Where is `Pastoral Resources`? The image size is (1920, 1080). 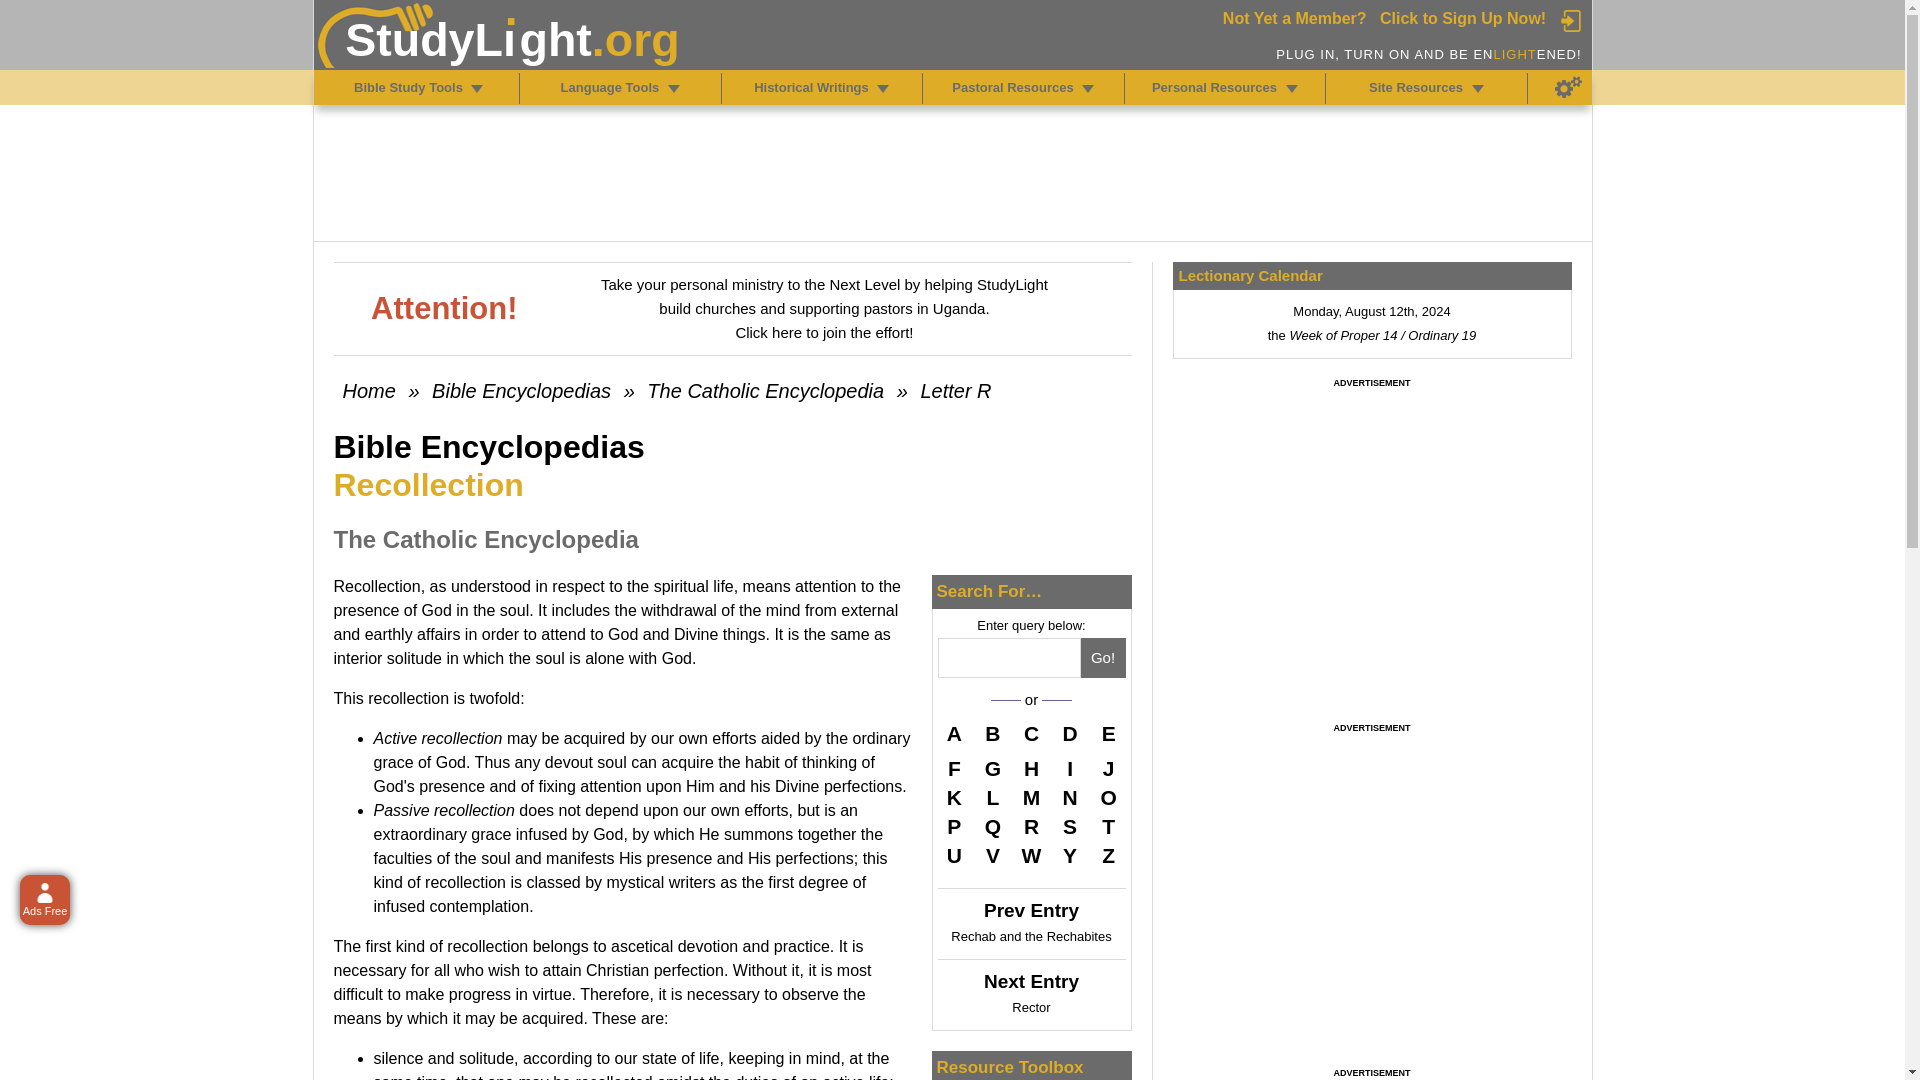 Pastoral Resources is located at coordinates (1088, 88).